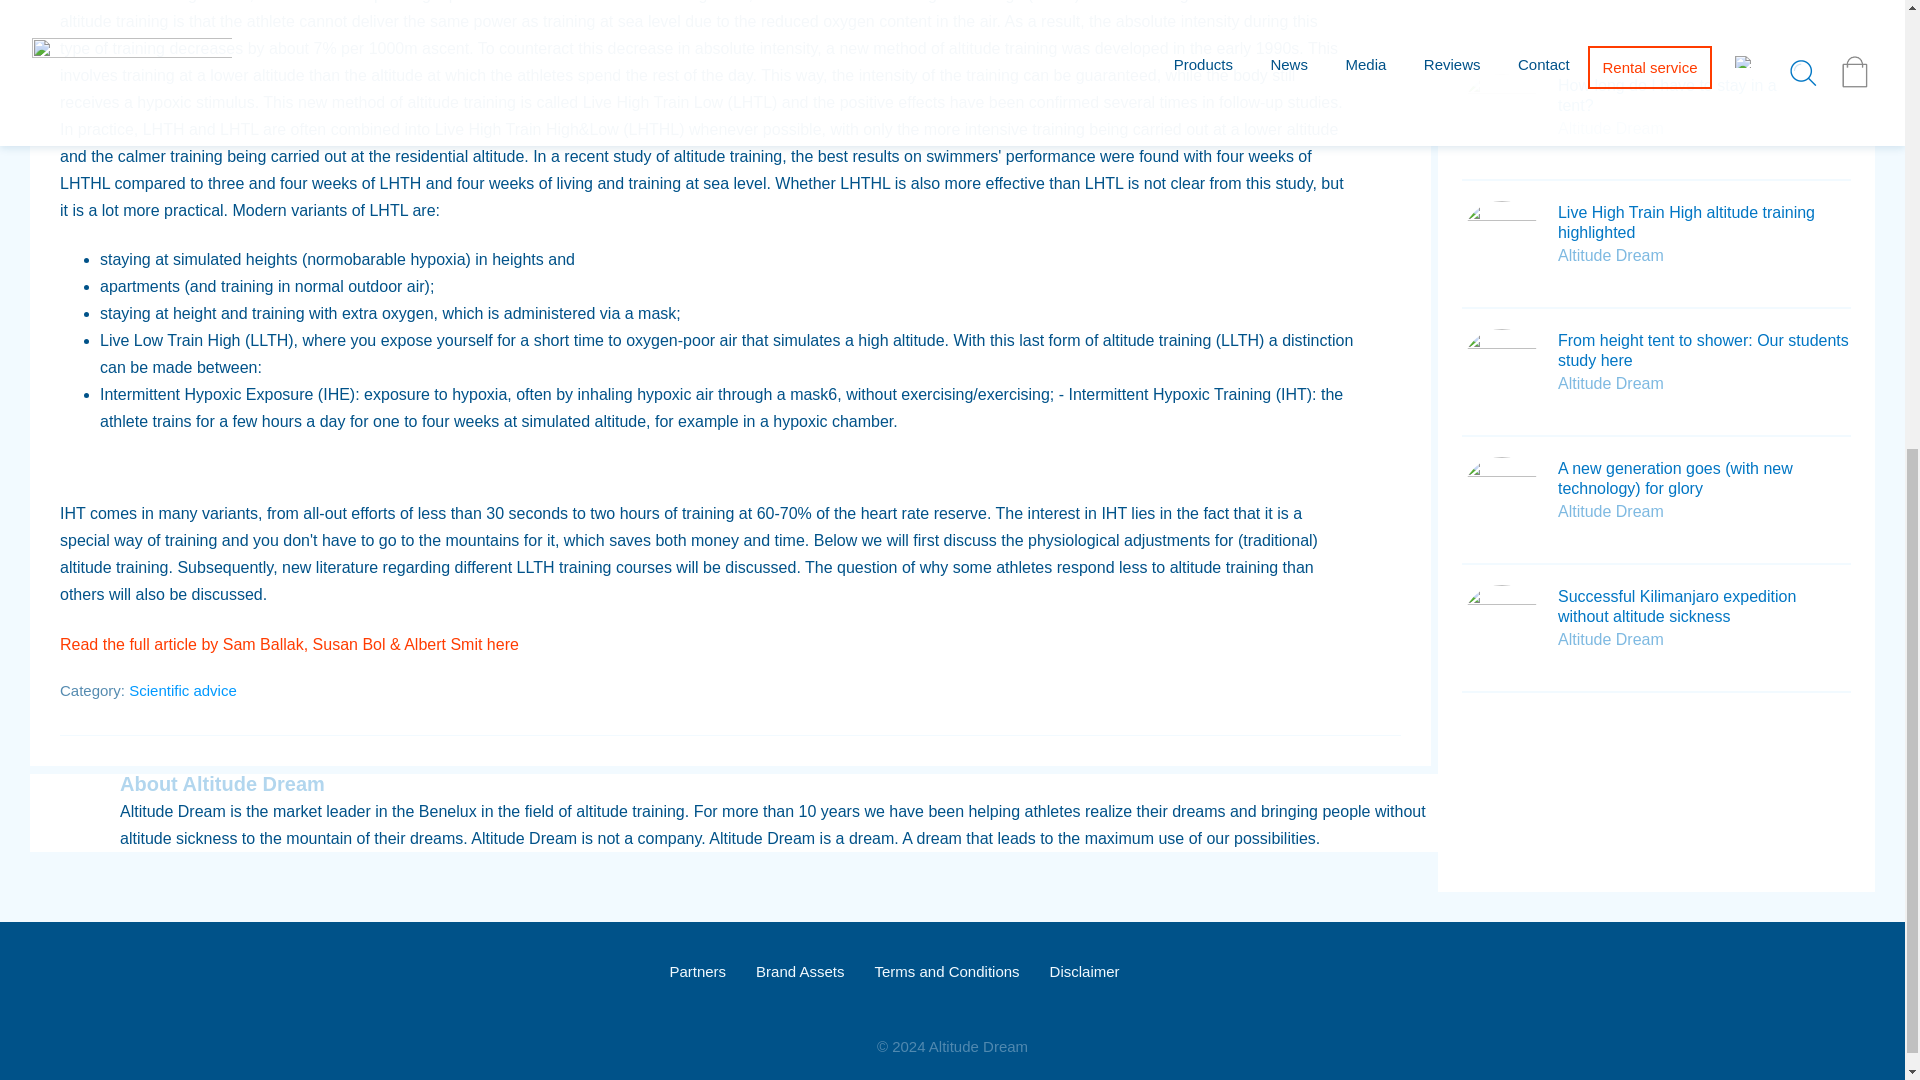  I want to click on Altitude Dream, so click(1610, 255).